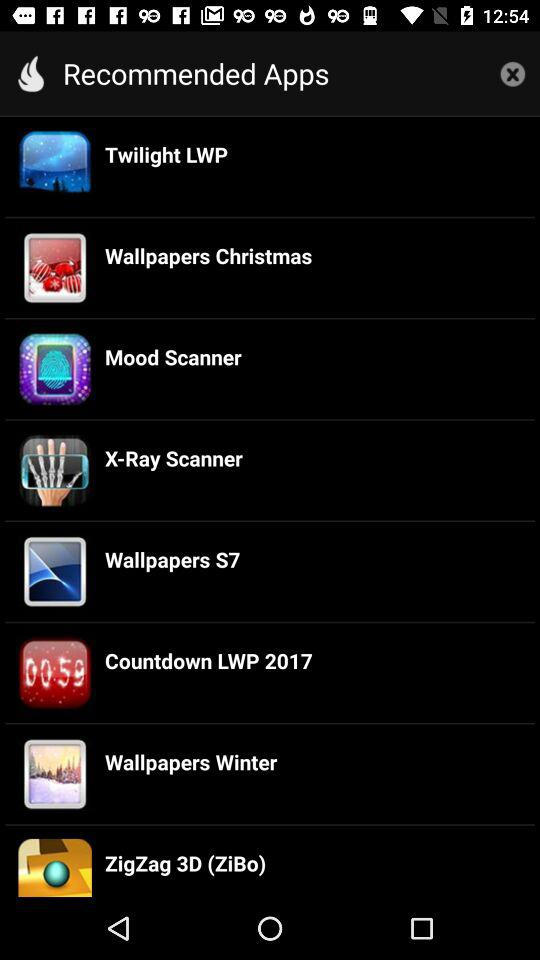 Image resolution: width=540 pixels, height=960 pixels. Describe the element at coordinates (54, 470) in the screenshot. I see `select the icon left to xray scanner` at that location.